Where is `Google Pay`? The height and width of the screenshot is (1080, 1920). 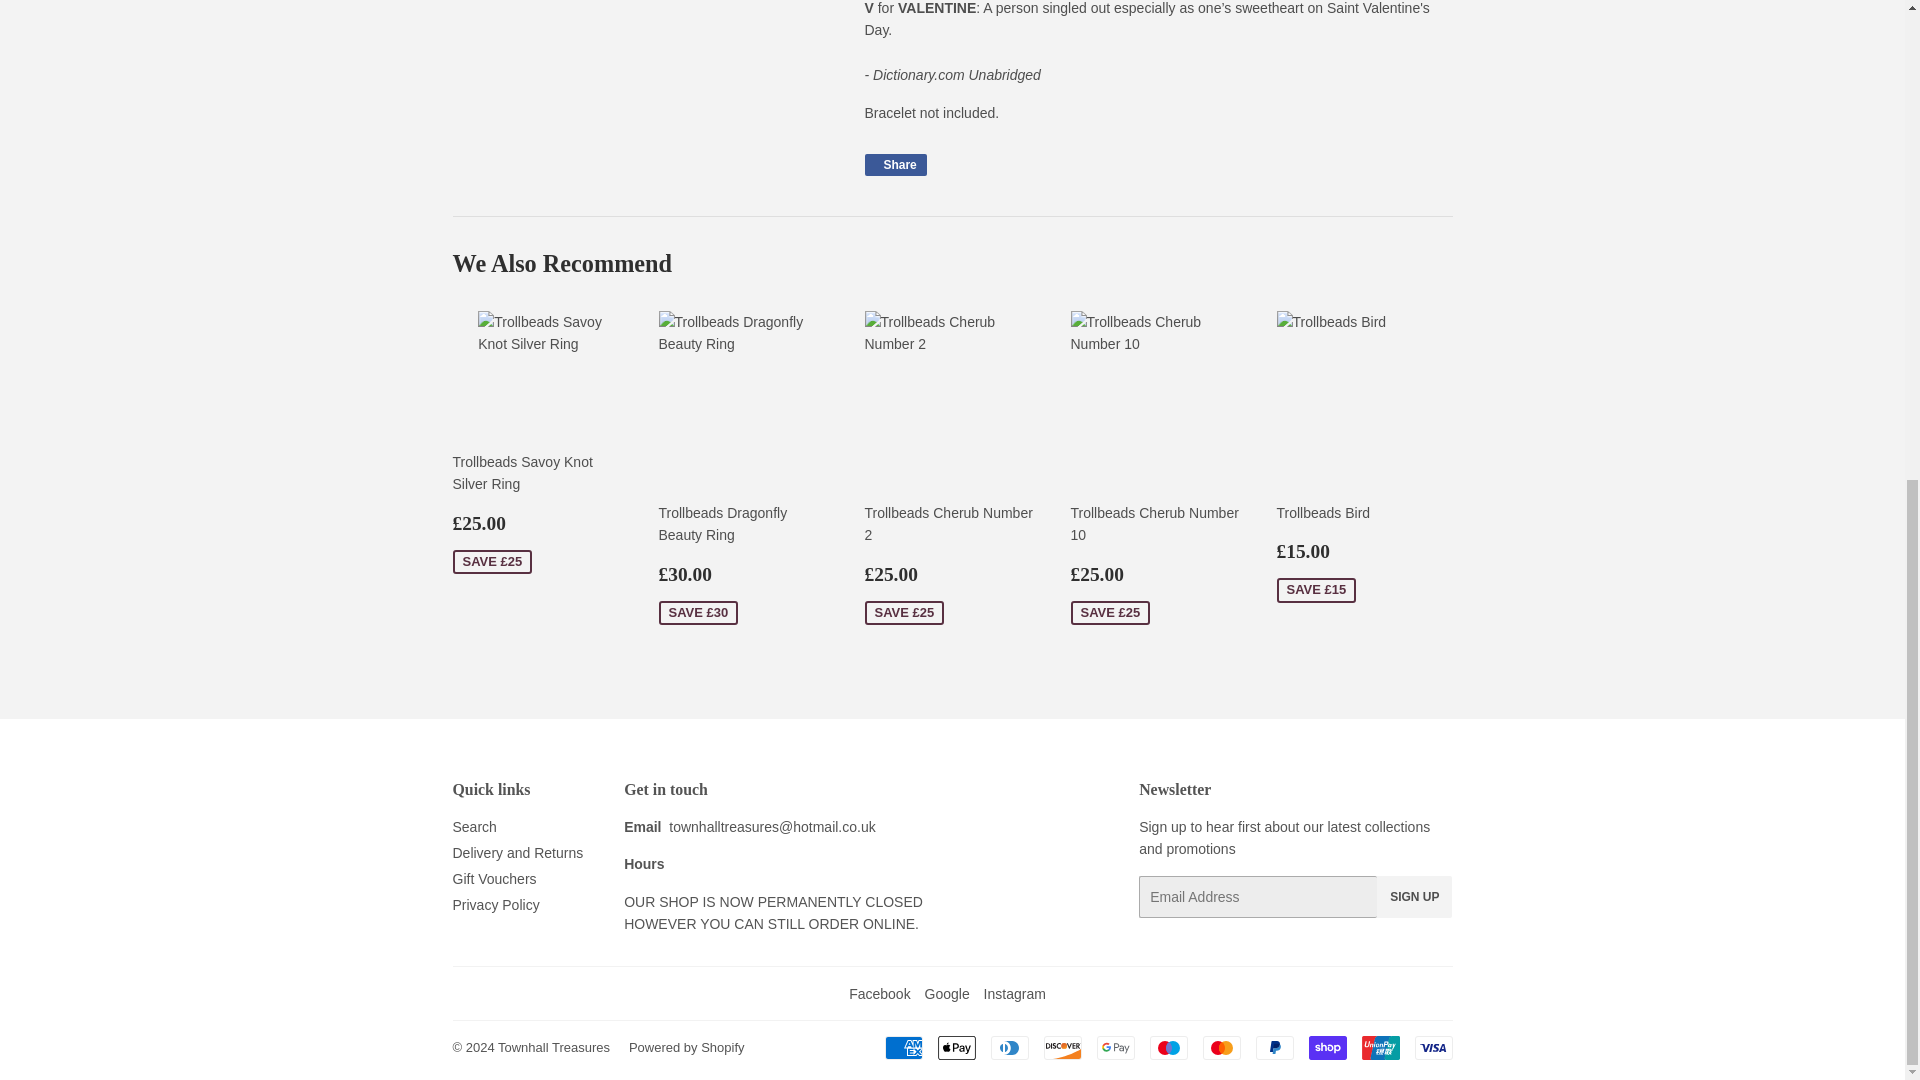 Google Pay is located at coordinates (1115, 1047).